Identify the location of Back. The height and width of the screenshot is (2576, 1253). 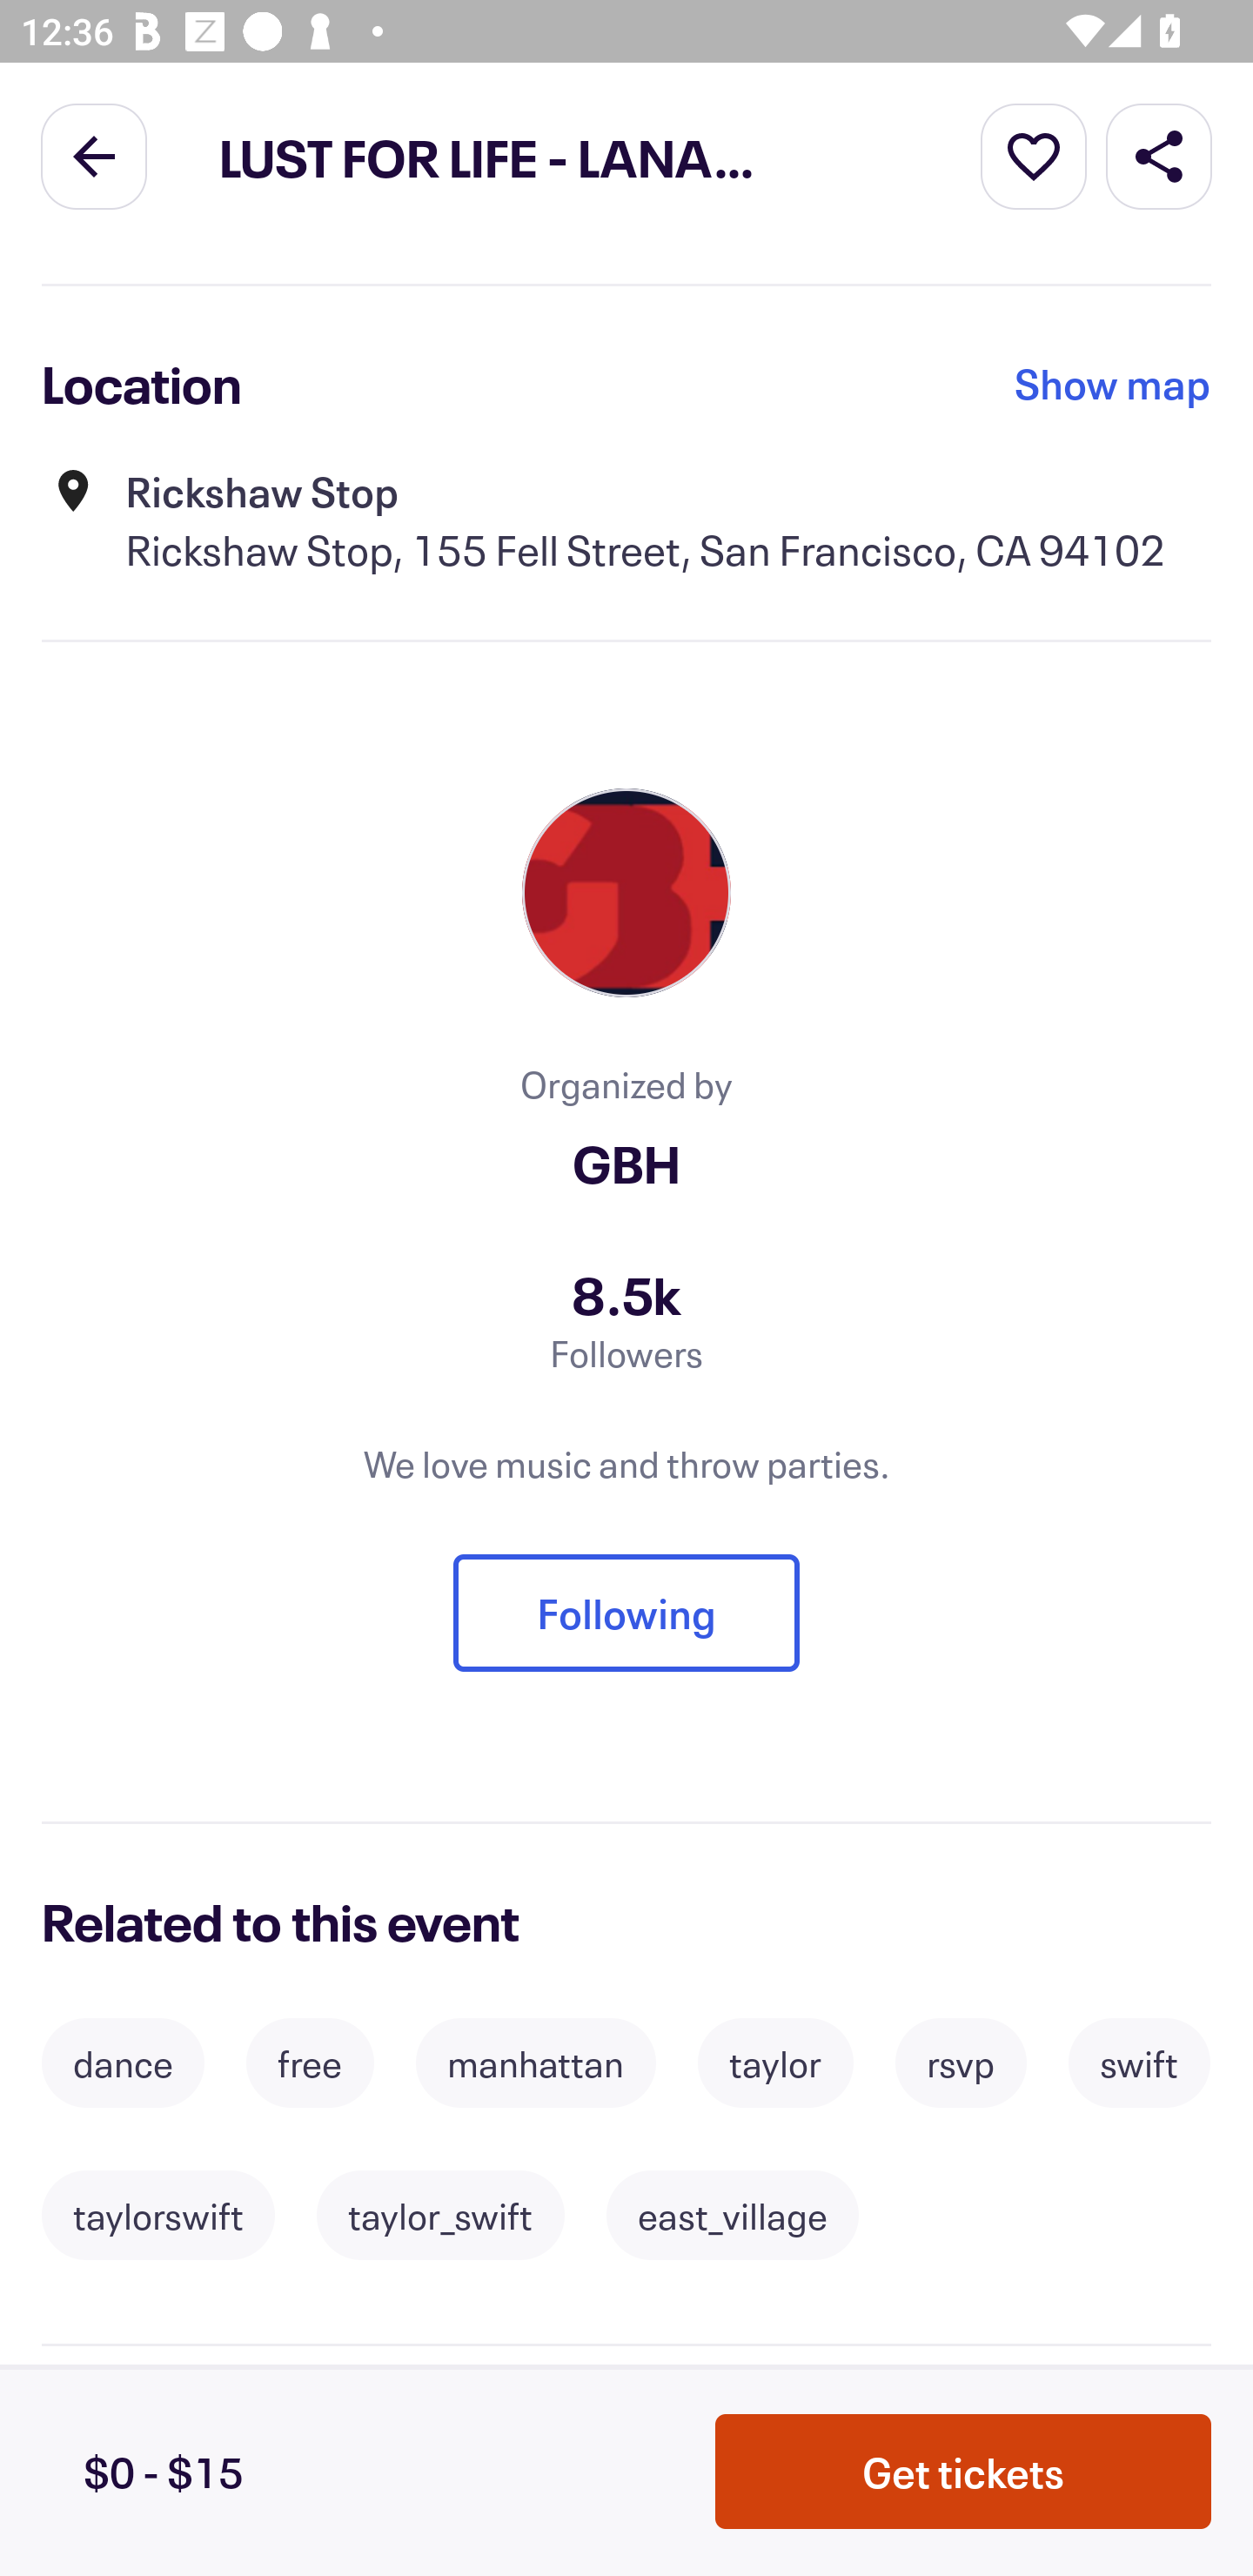
(94, 155).